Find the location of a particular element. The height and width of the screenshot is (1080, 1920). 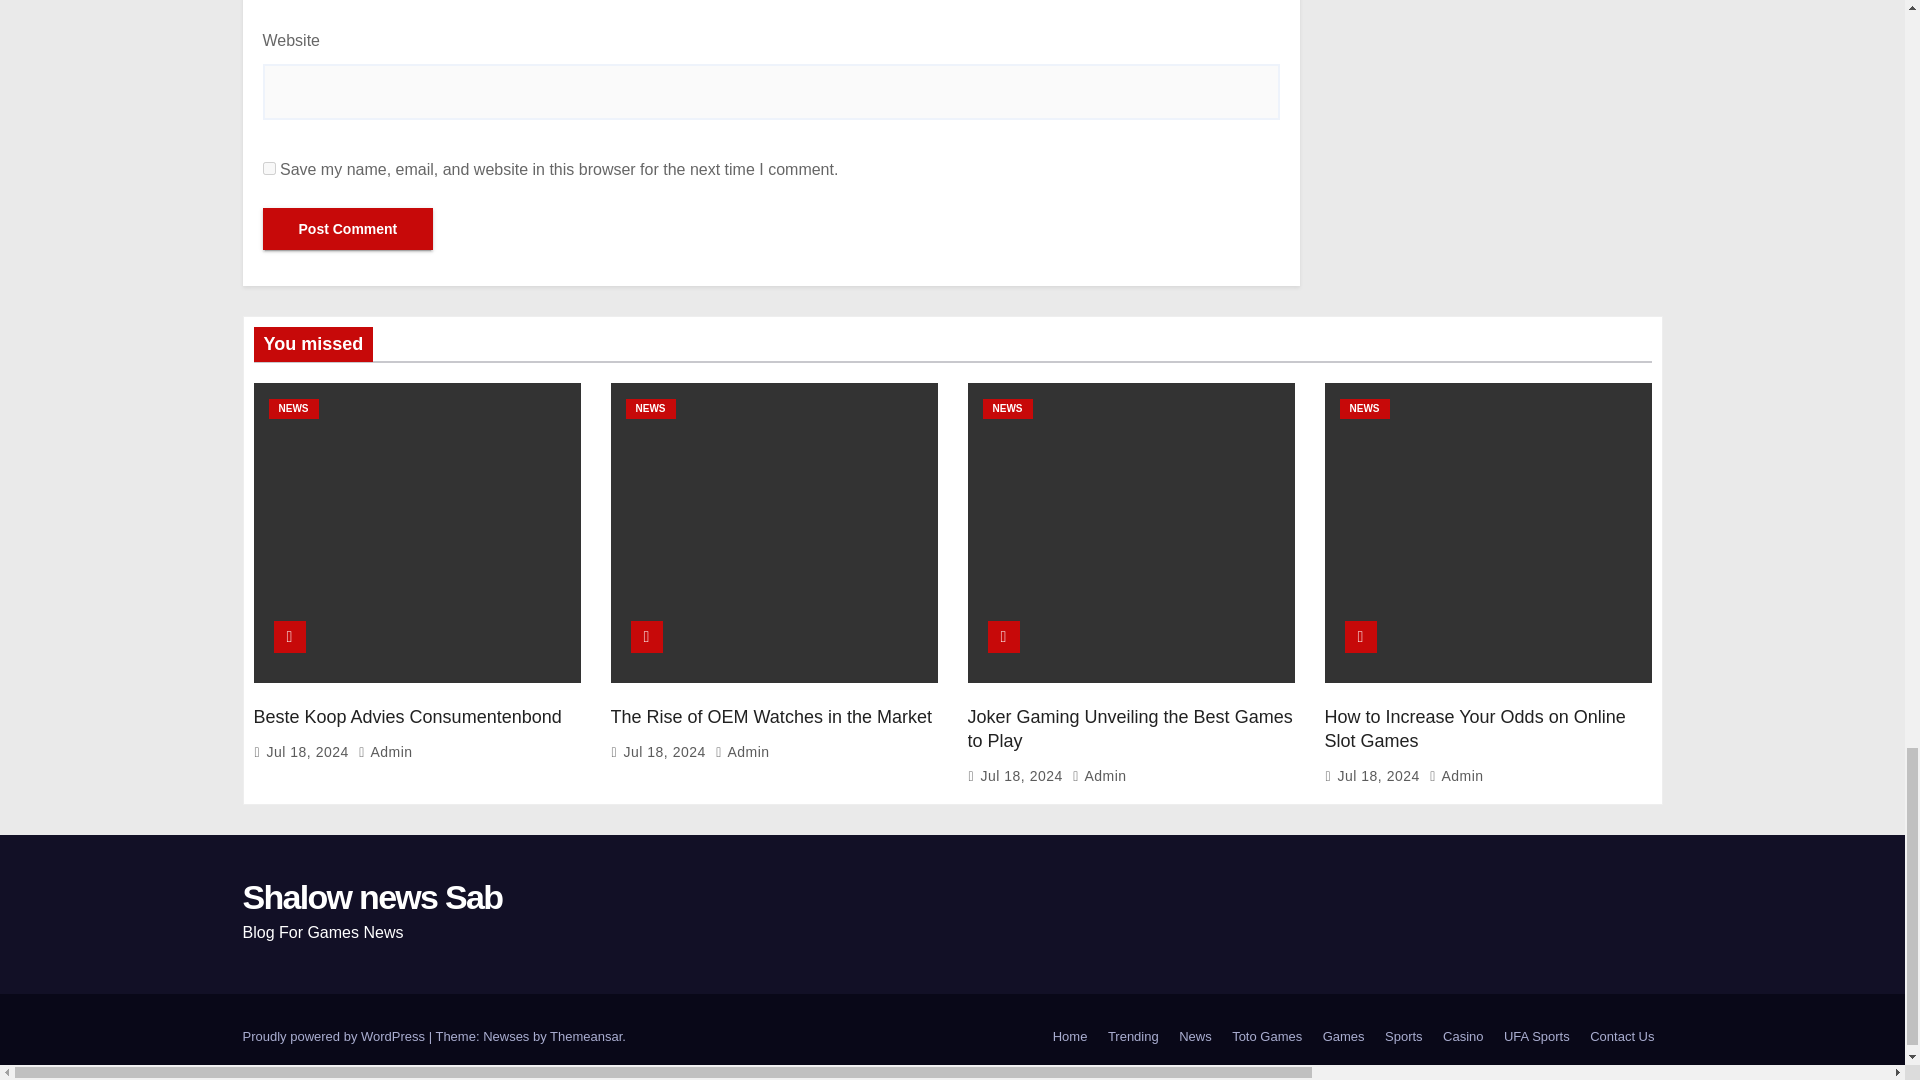

yes is located at coordinates (268, 168).